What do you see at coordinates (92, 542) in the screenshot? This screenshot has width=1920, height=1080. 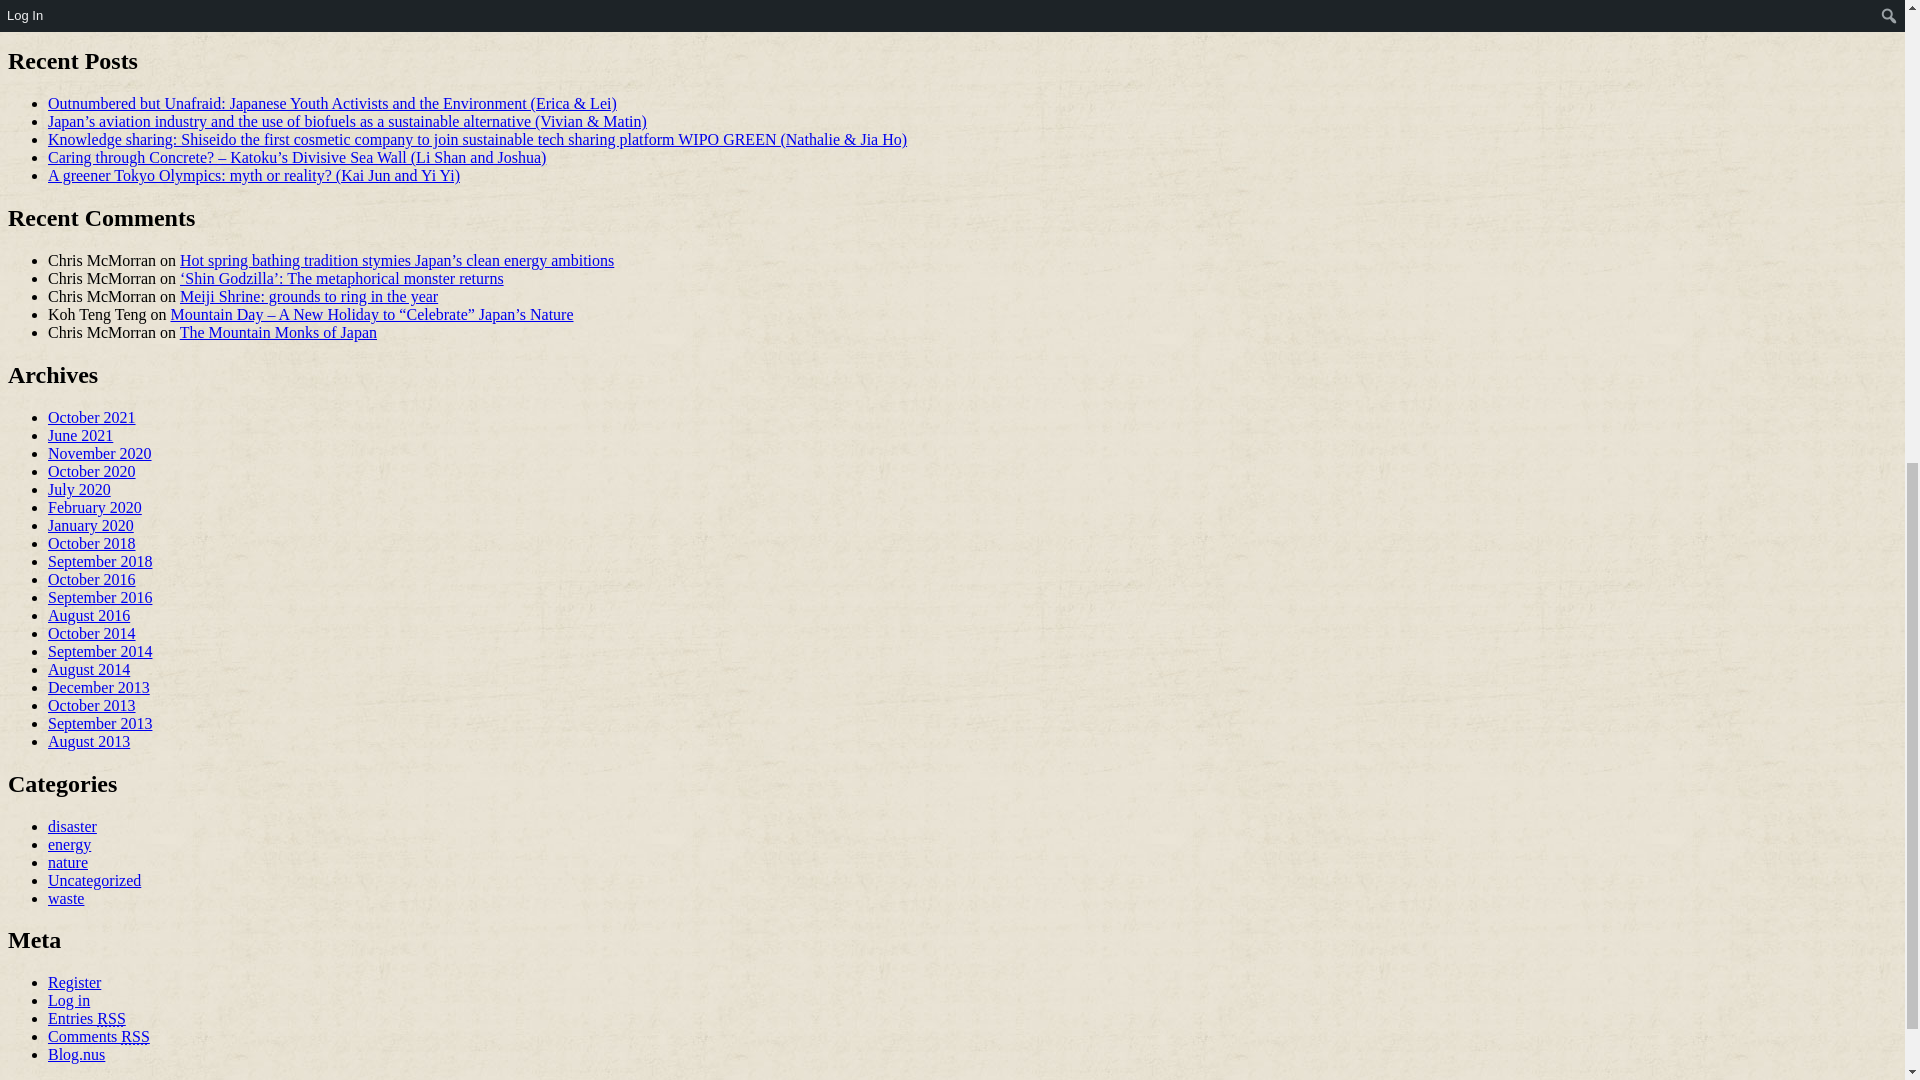 I see `October 2018` at bounding box center [92, 542].